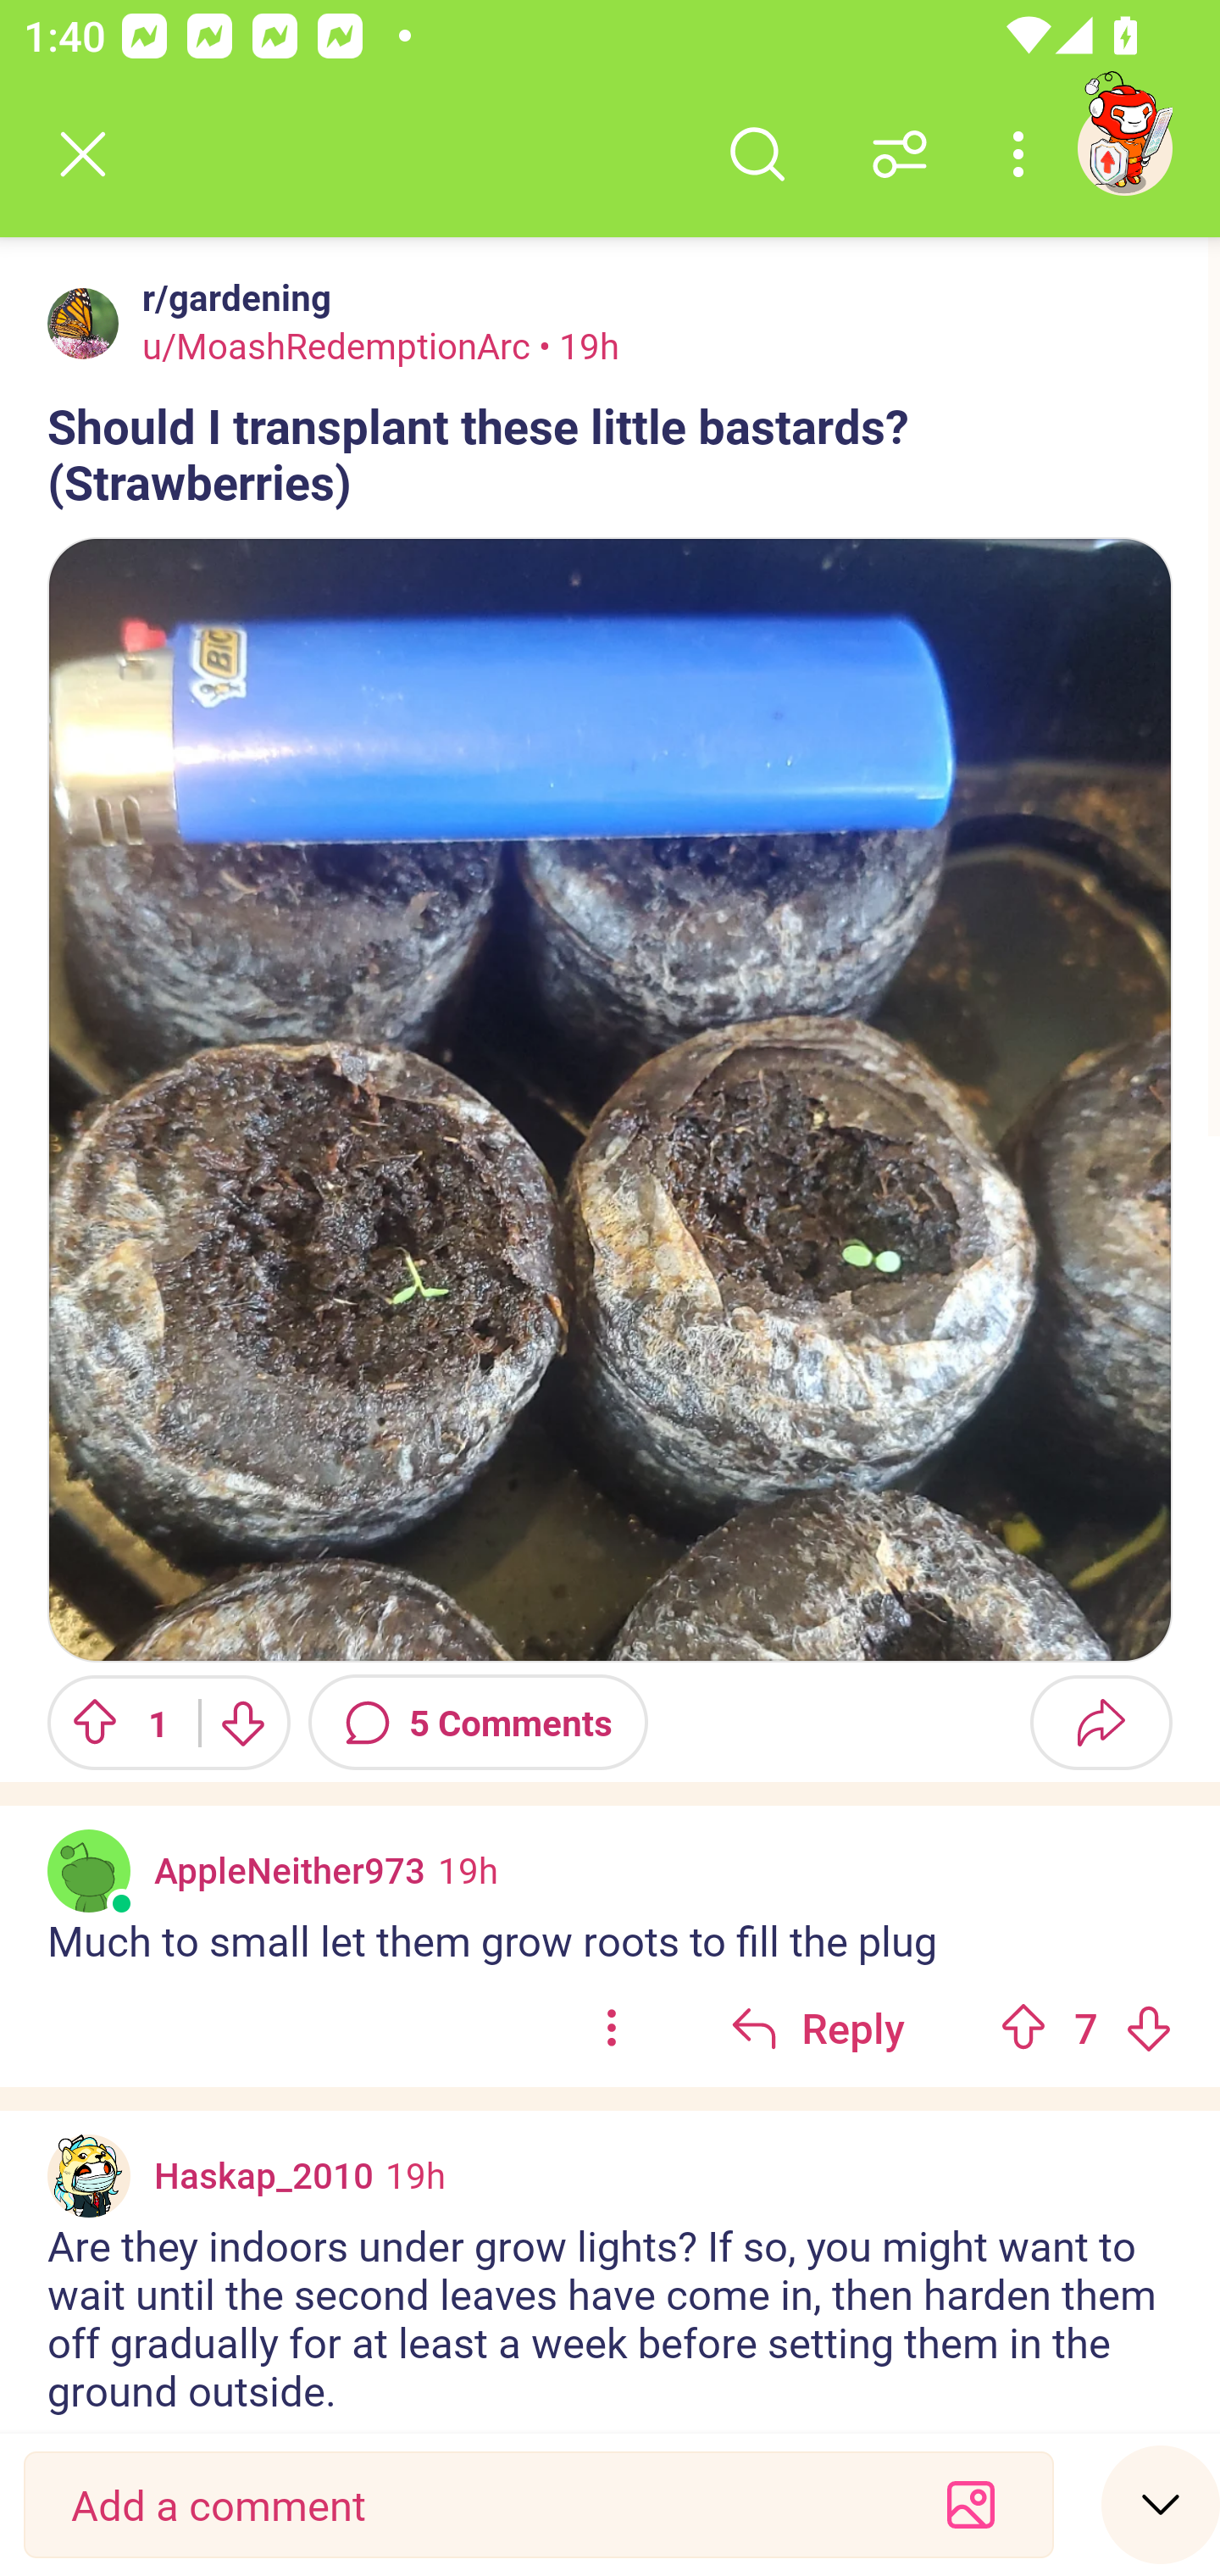 This screenshot has width=1220, height=2576. I want to click on Share, so click(1101, 1722).